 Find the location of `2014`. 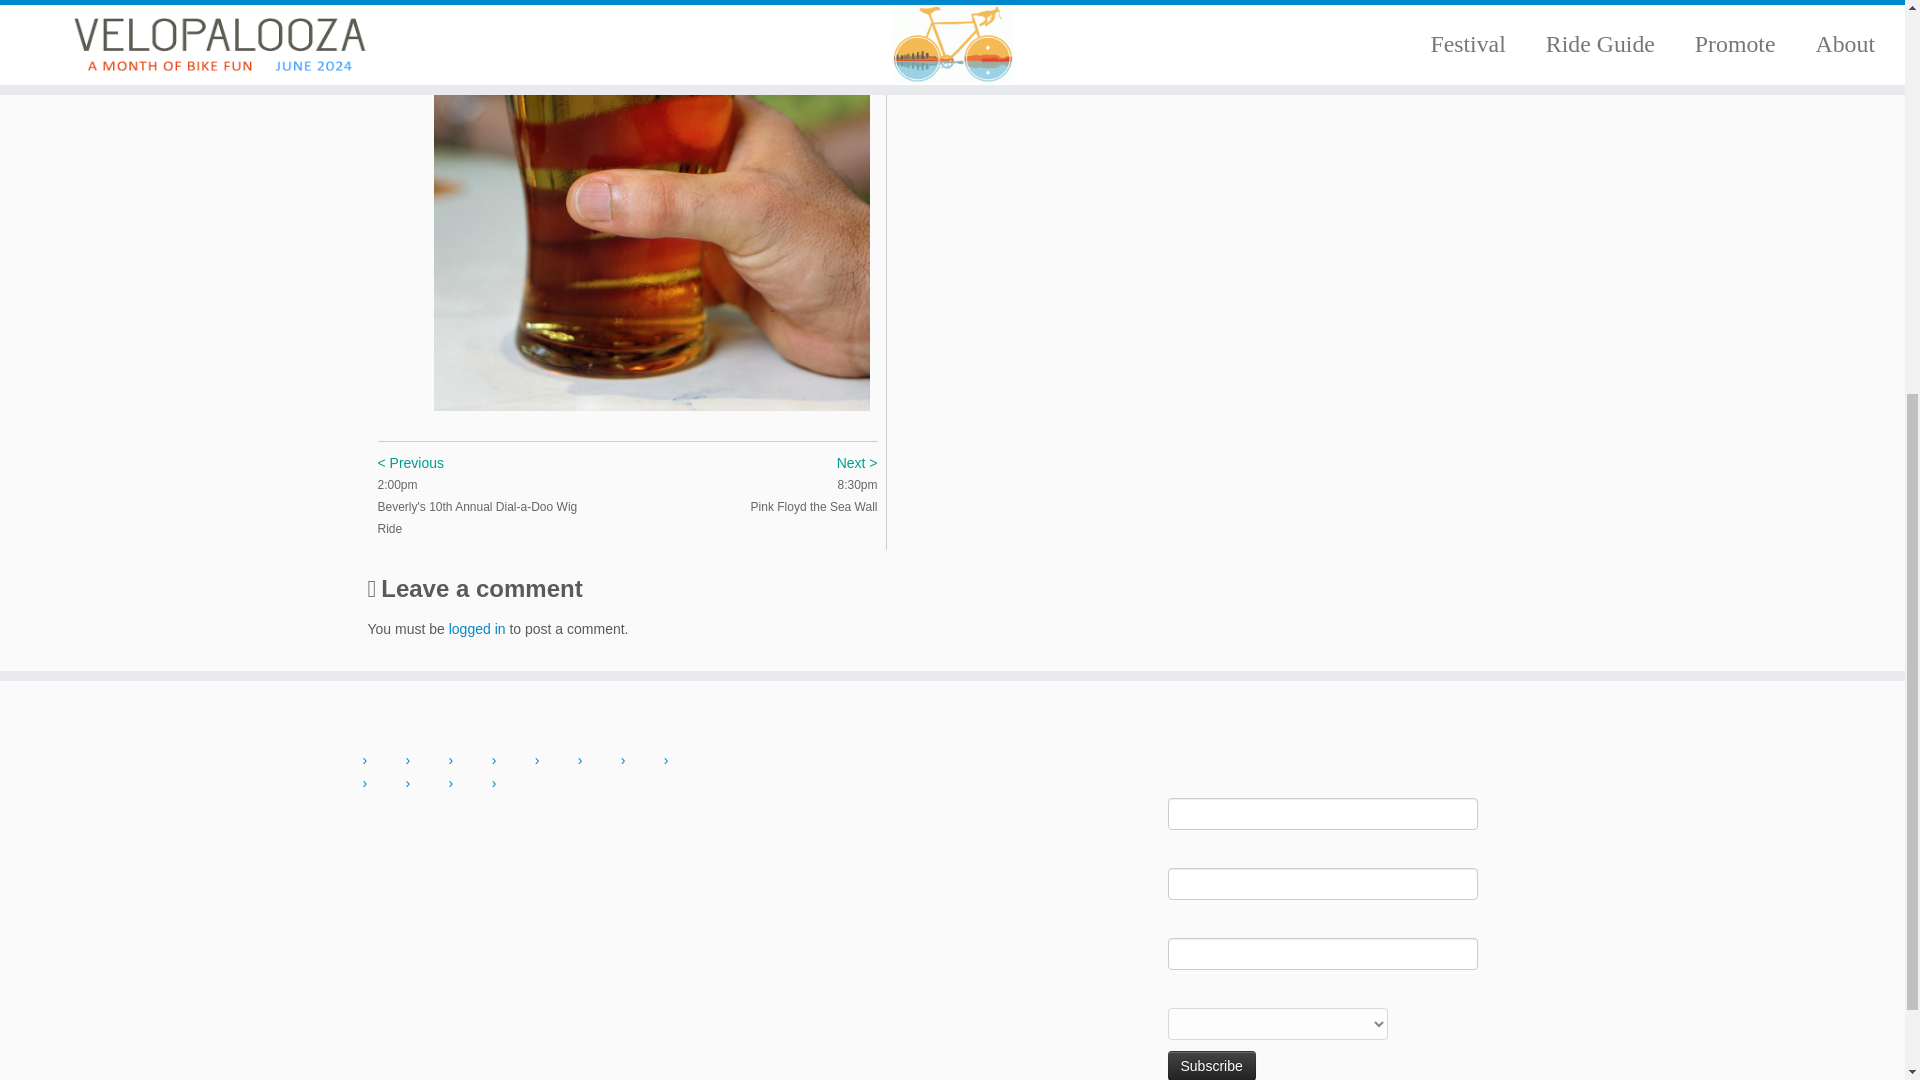

2014 is located at coordinates (560, 760).